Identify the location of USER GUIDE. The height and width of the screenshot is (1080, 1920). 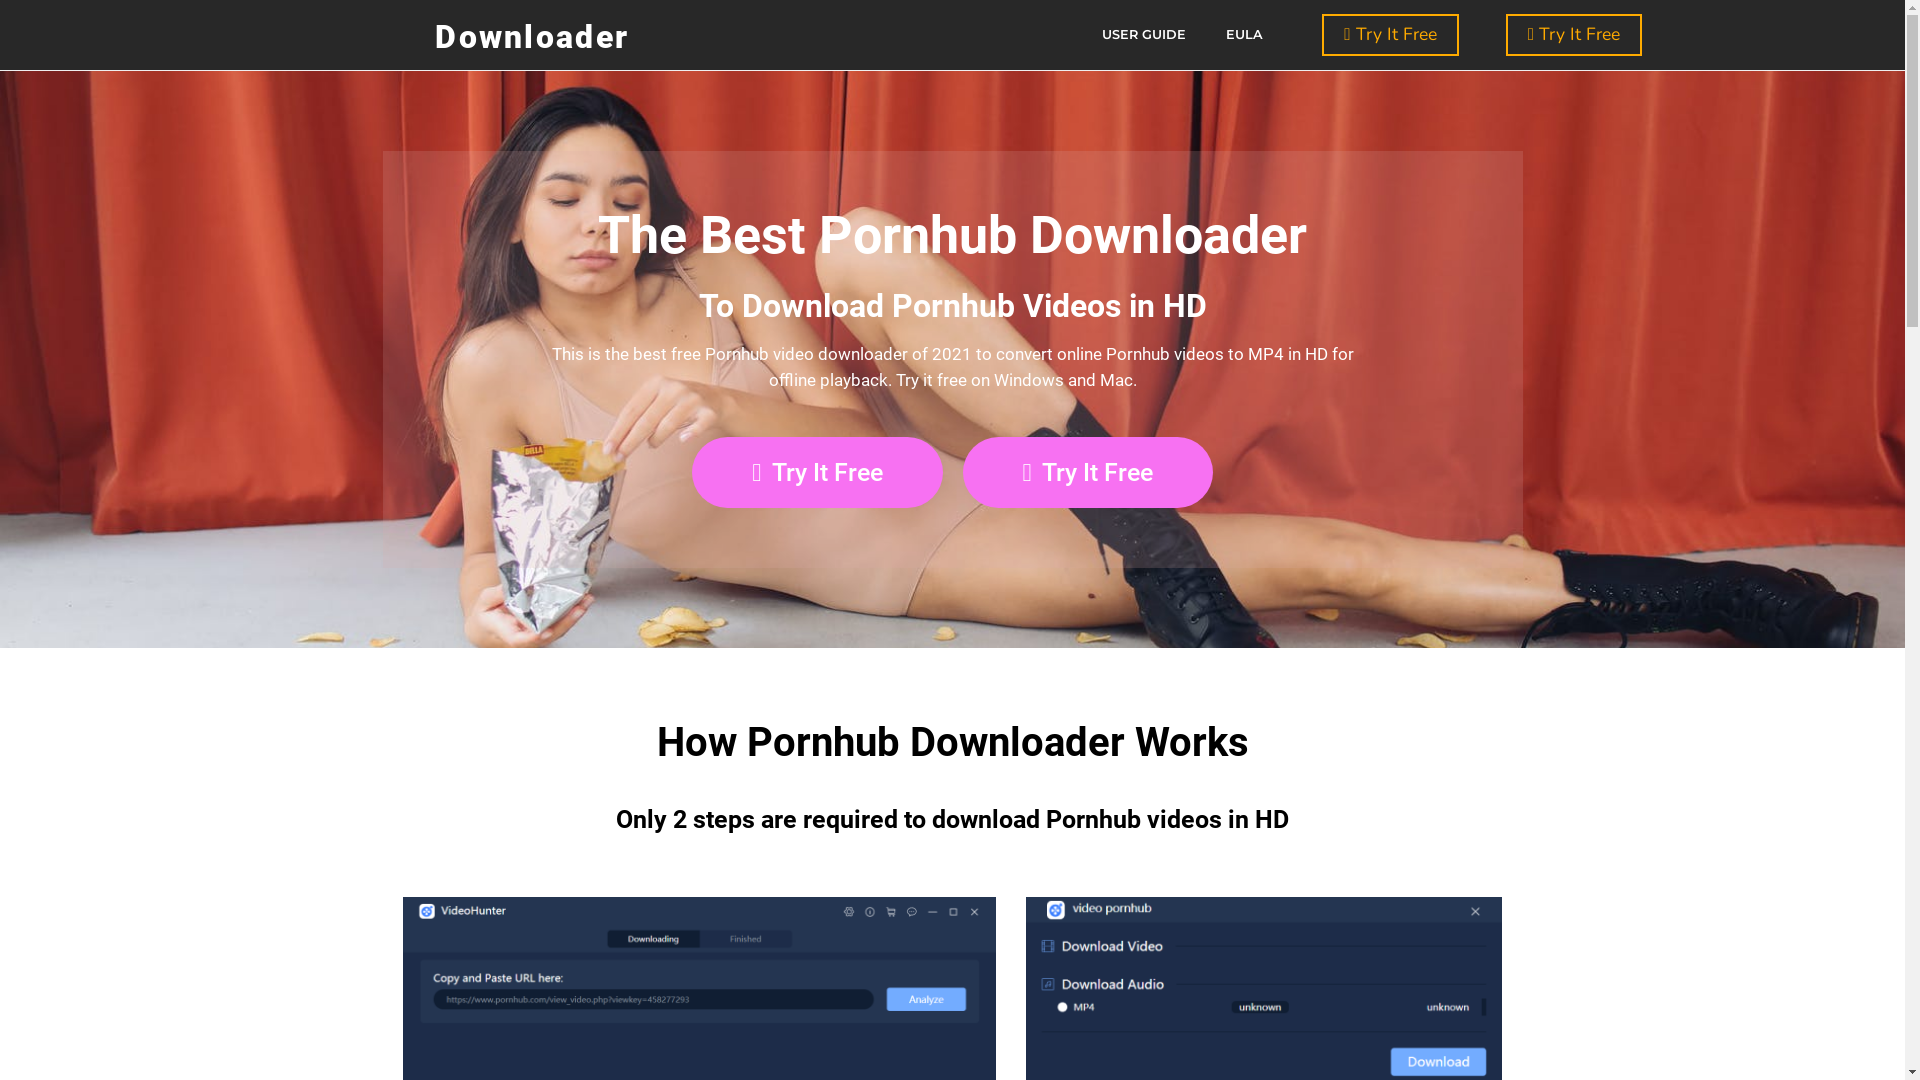
(1144, 35).